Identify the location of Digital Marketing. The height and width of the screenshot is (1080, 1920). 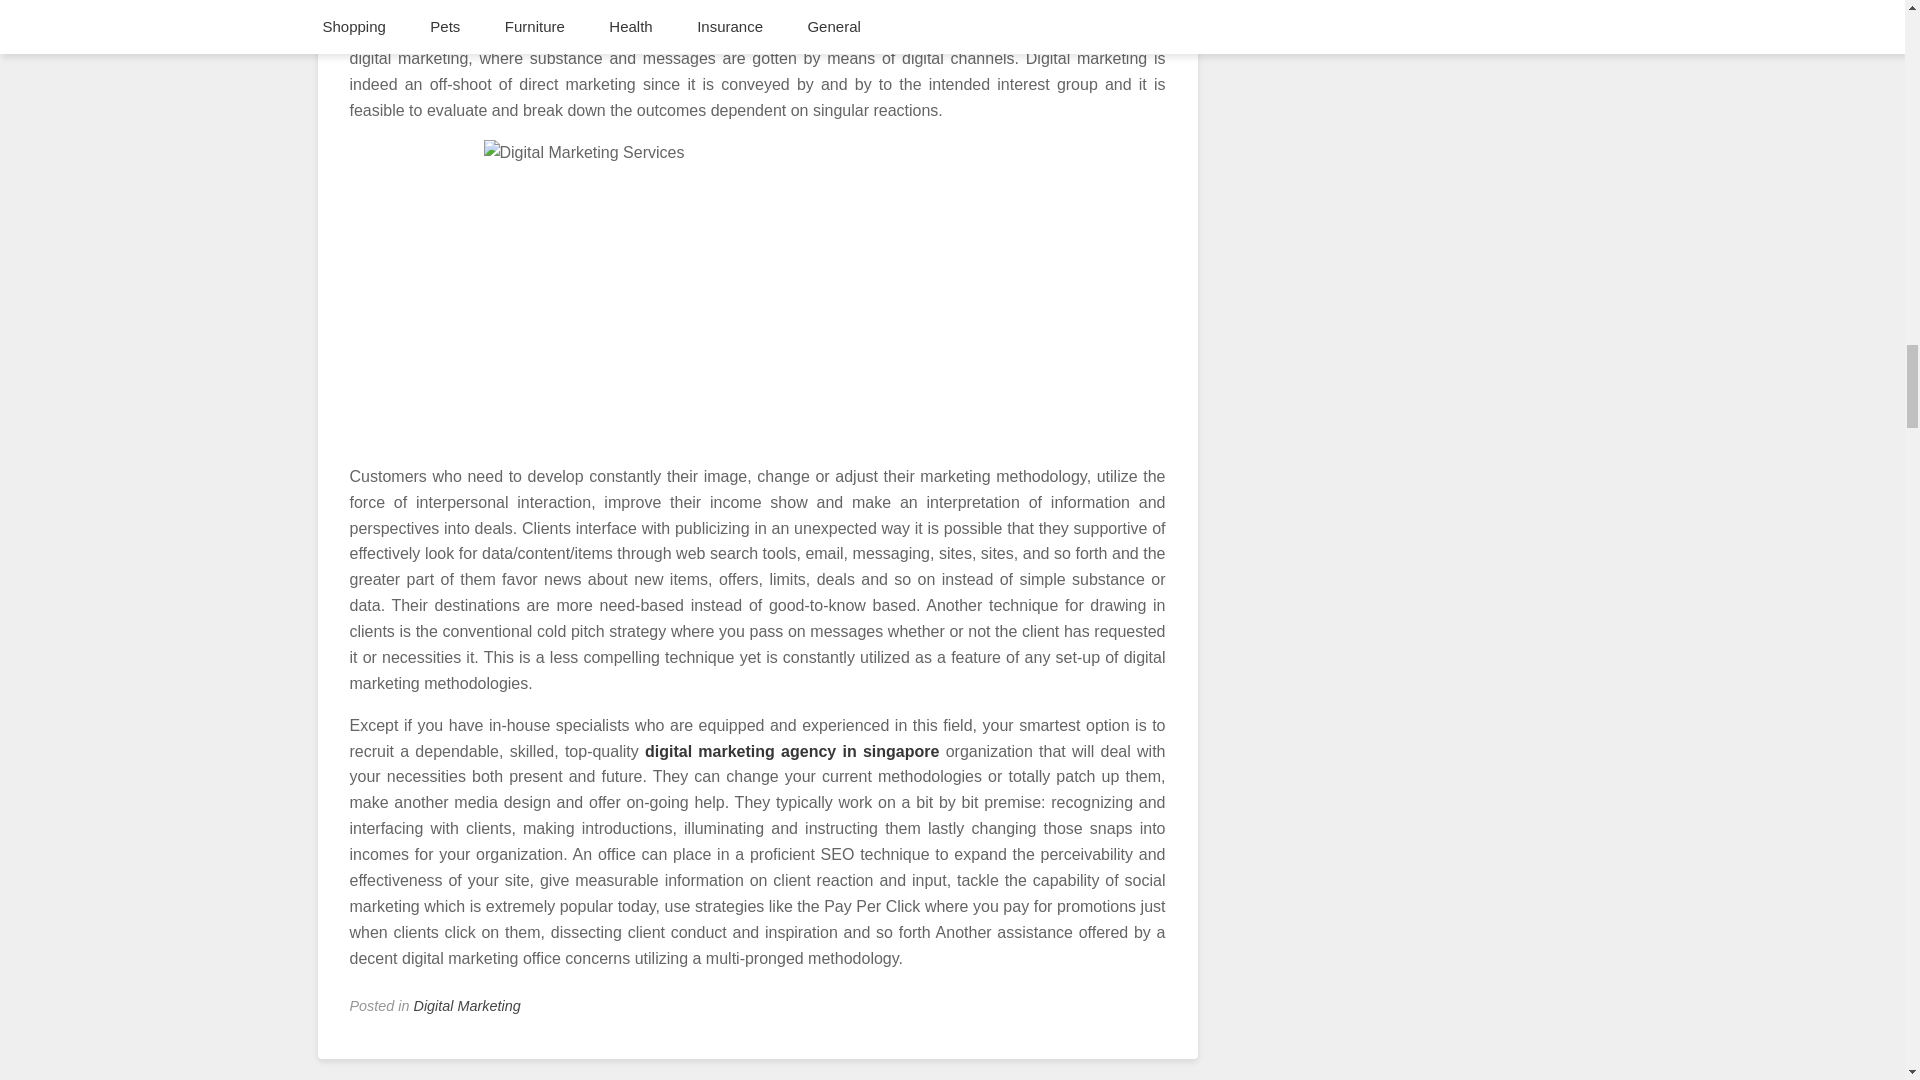
(467, 1006).